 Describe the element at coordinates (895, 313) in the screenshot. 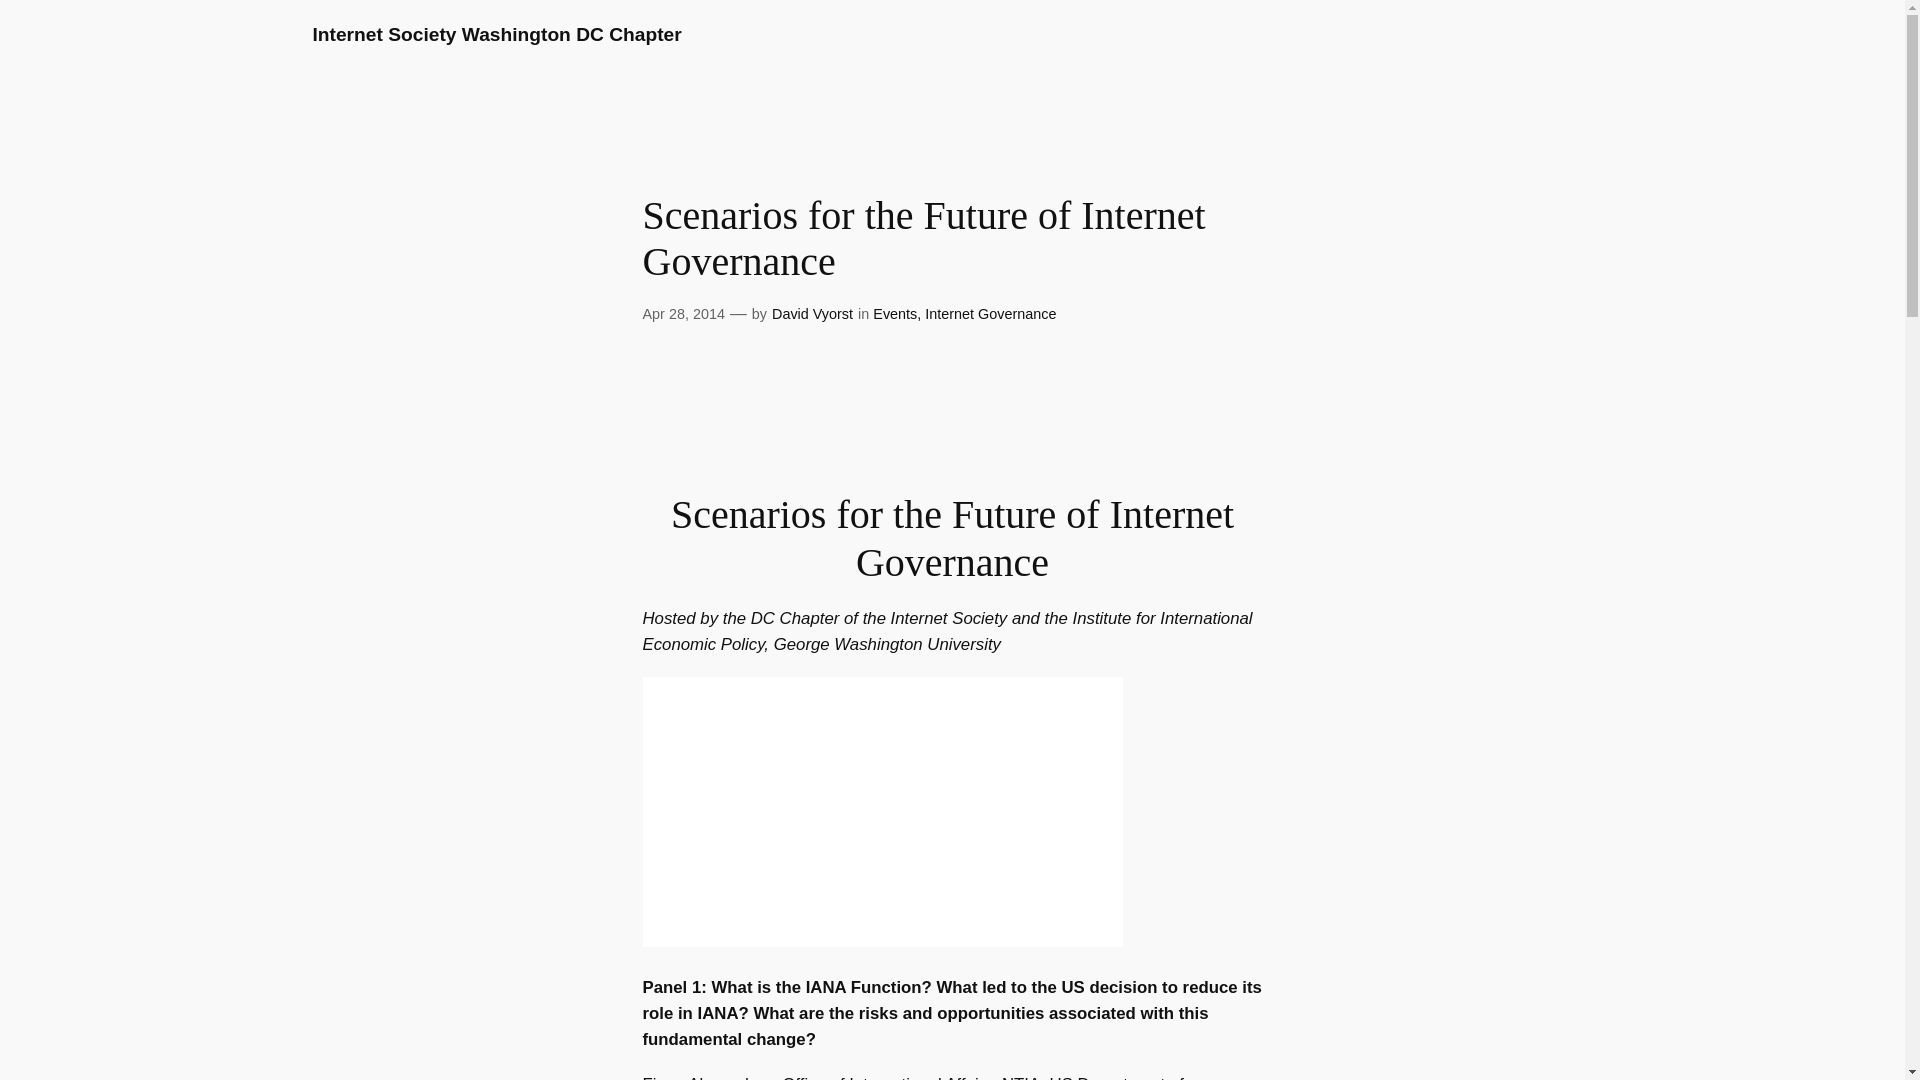

I see `Events` at that location.